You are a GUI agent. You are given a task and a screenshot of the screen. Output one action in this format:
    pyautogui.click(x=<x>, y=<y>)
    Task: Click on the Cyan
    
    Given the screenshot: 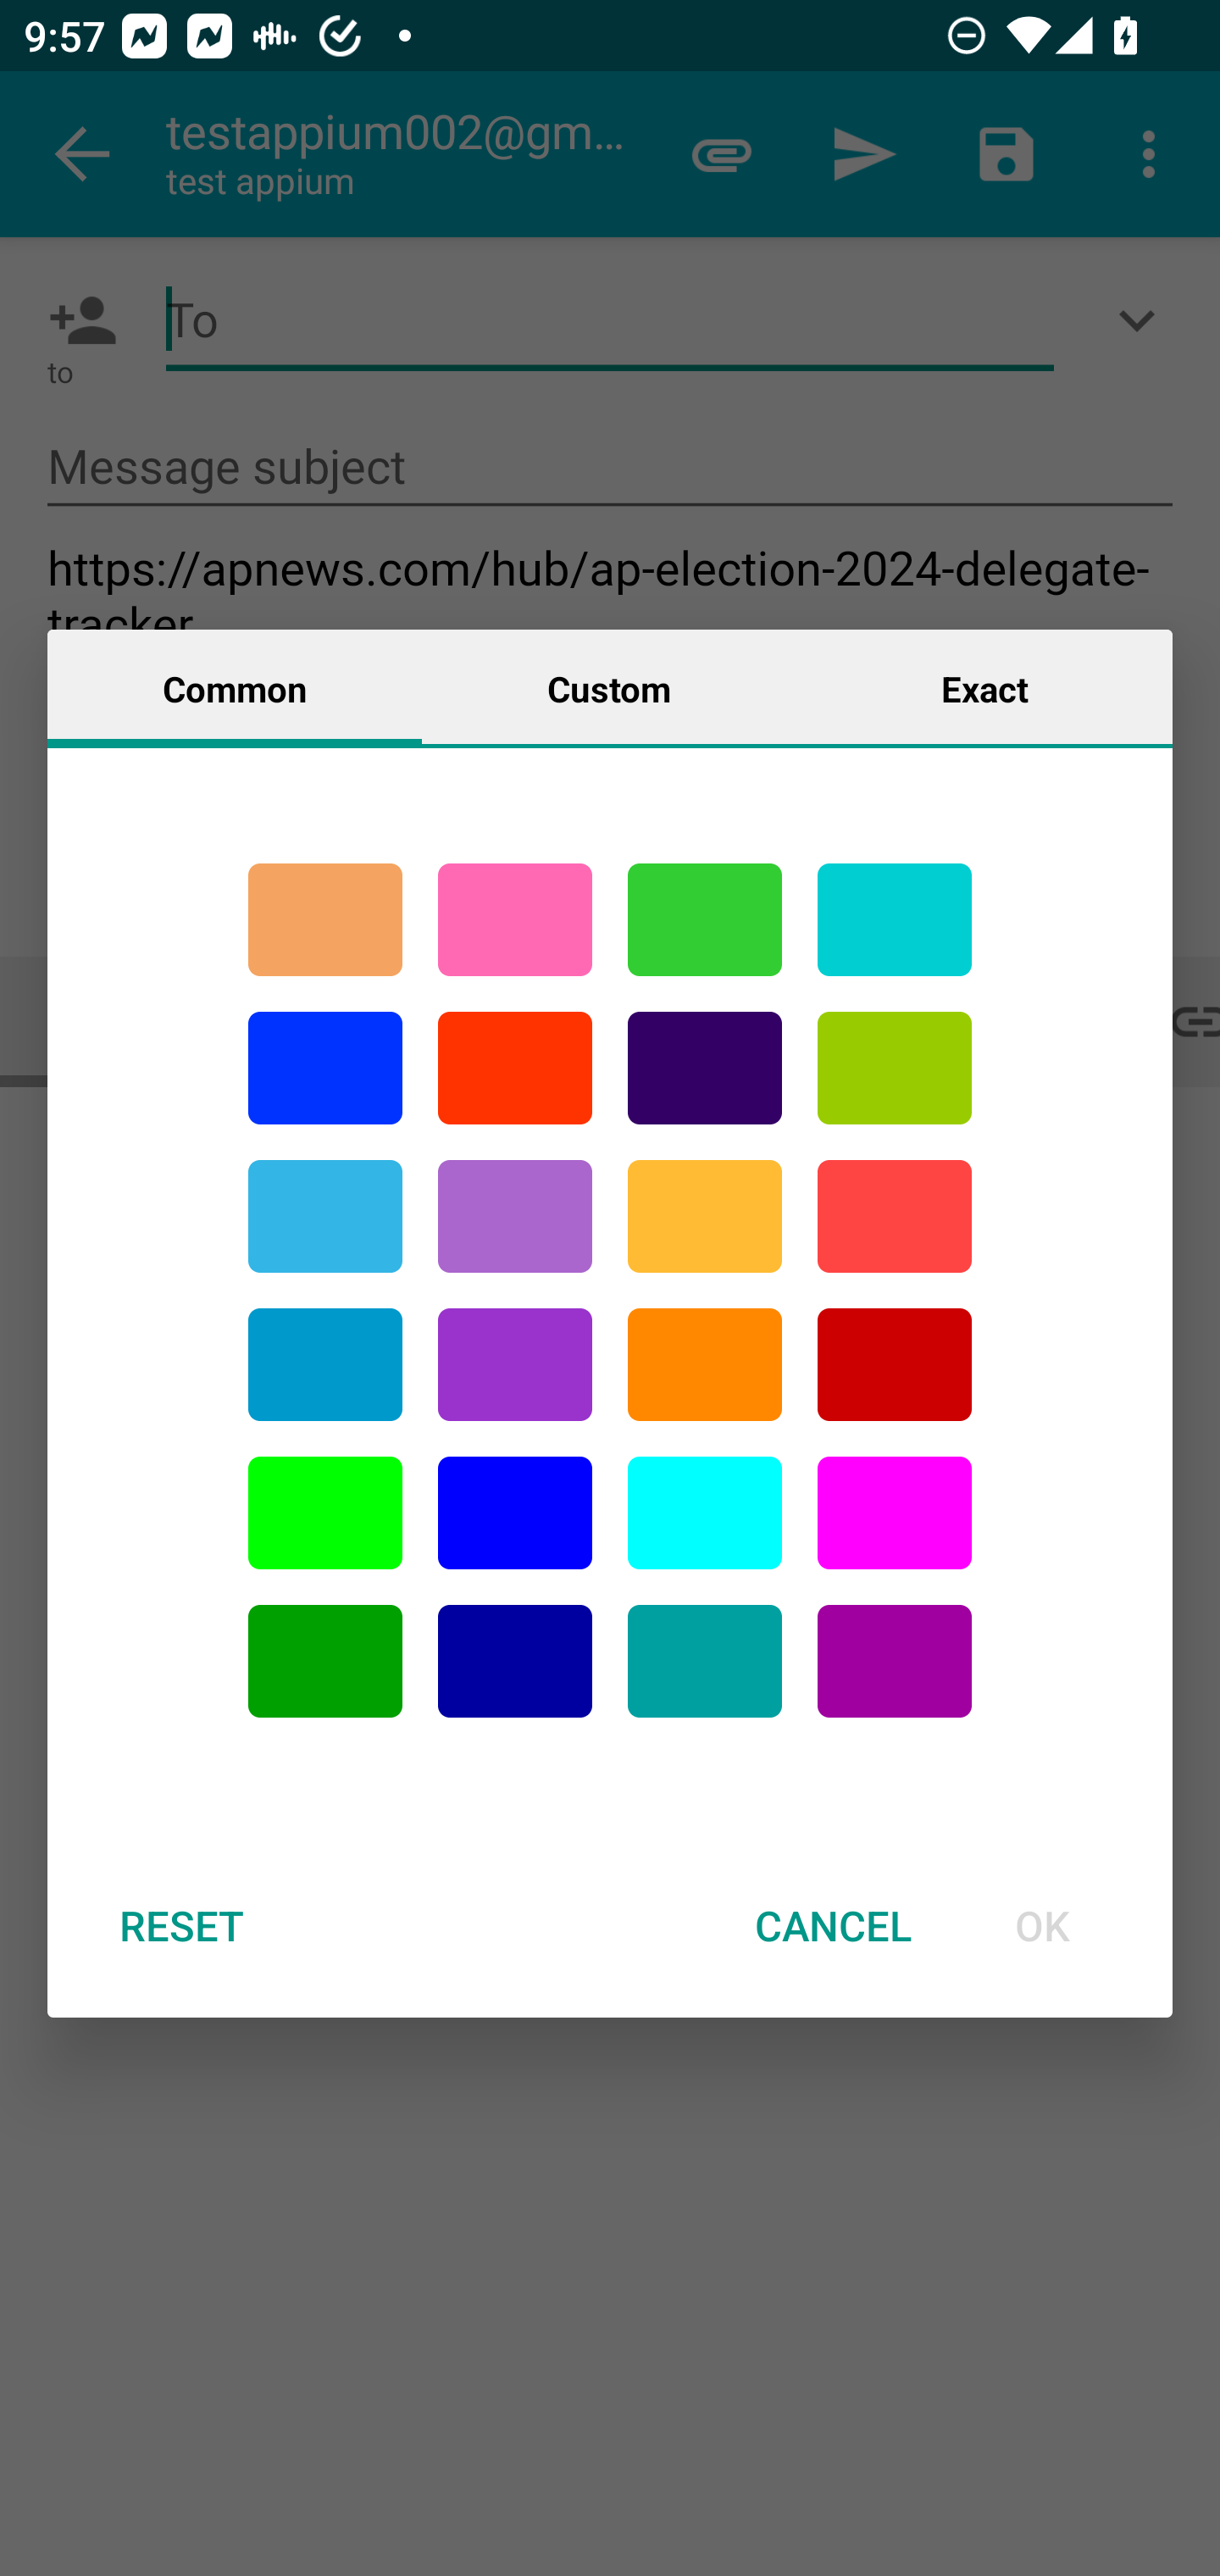 What is the action you would take?
    pyautogui.click(x=895, y=919)
    